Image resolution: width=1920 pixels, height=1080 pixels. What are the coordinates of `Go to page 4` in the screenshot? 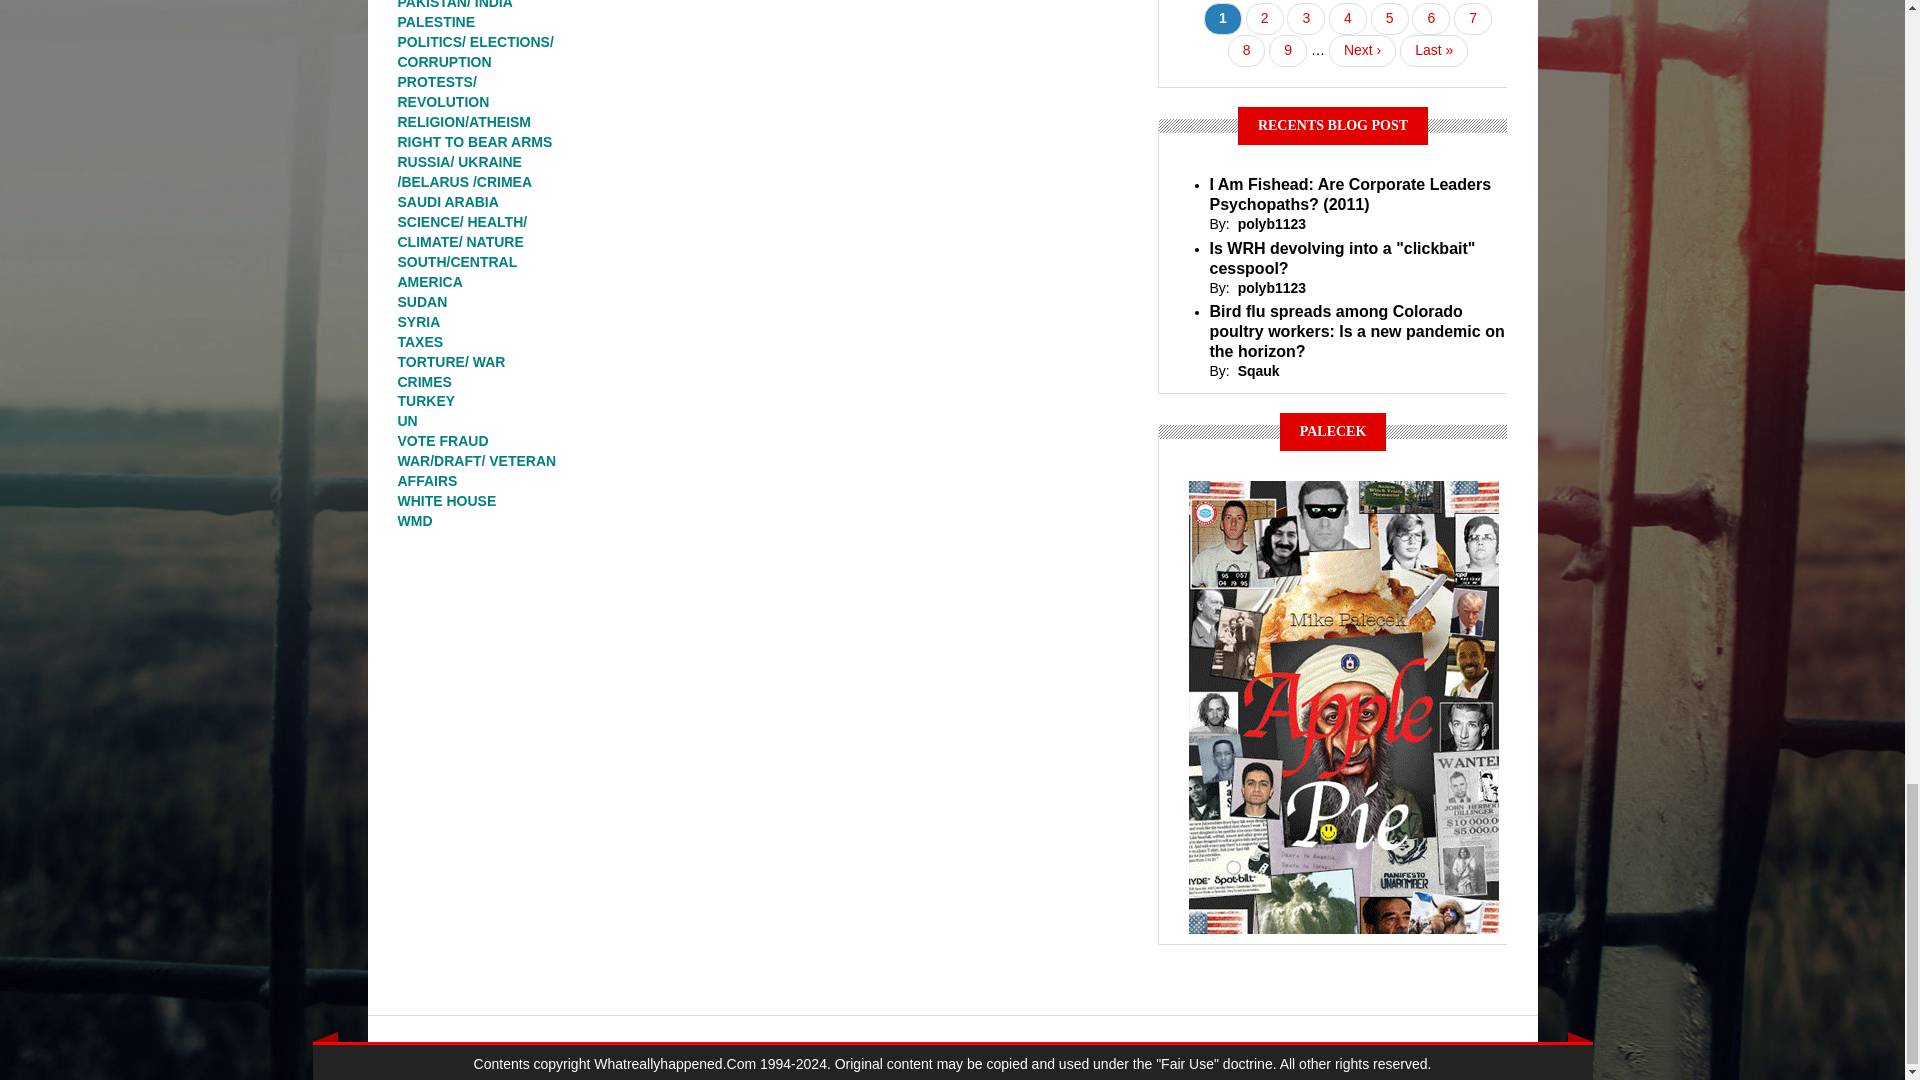 It's located at (1348, 18).